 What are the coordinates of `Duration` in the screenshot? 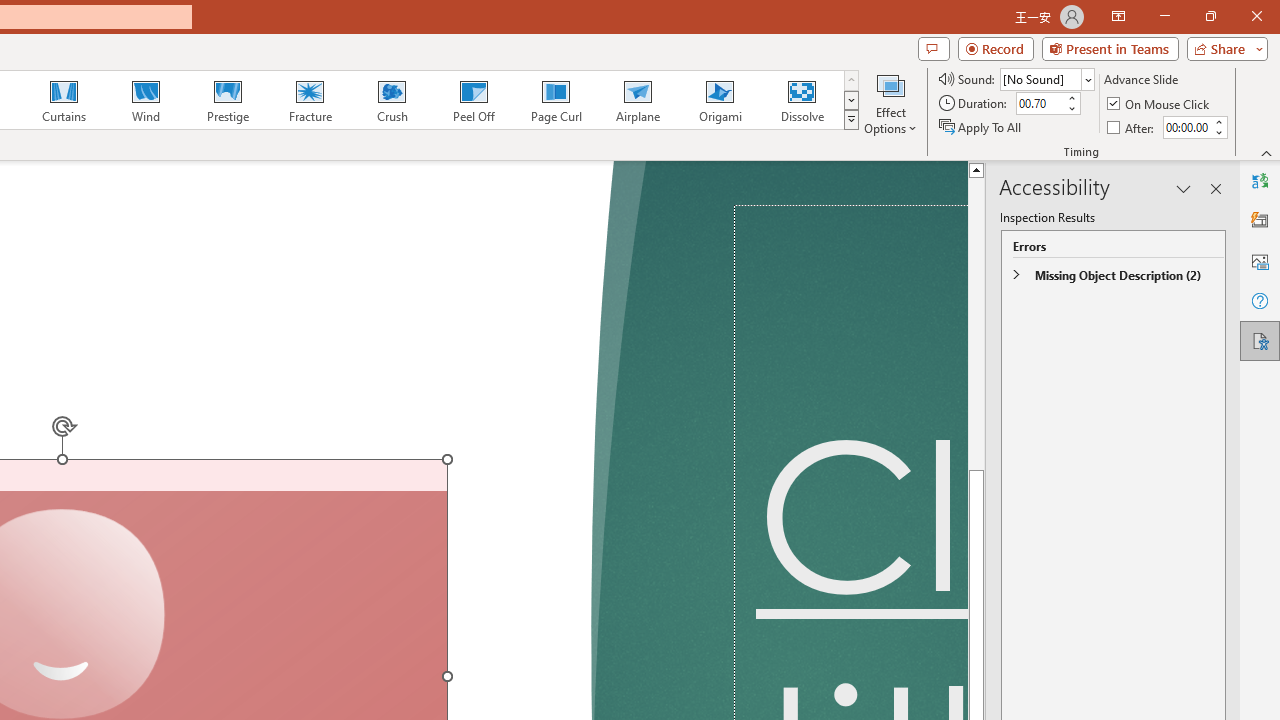 It's located at (1040, 104).